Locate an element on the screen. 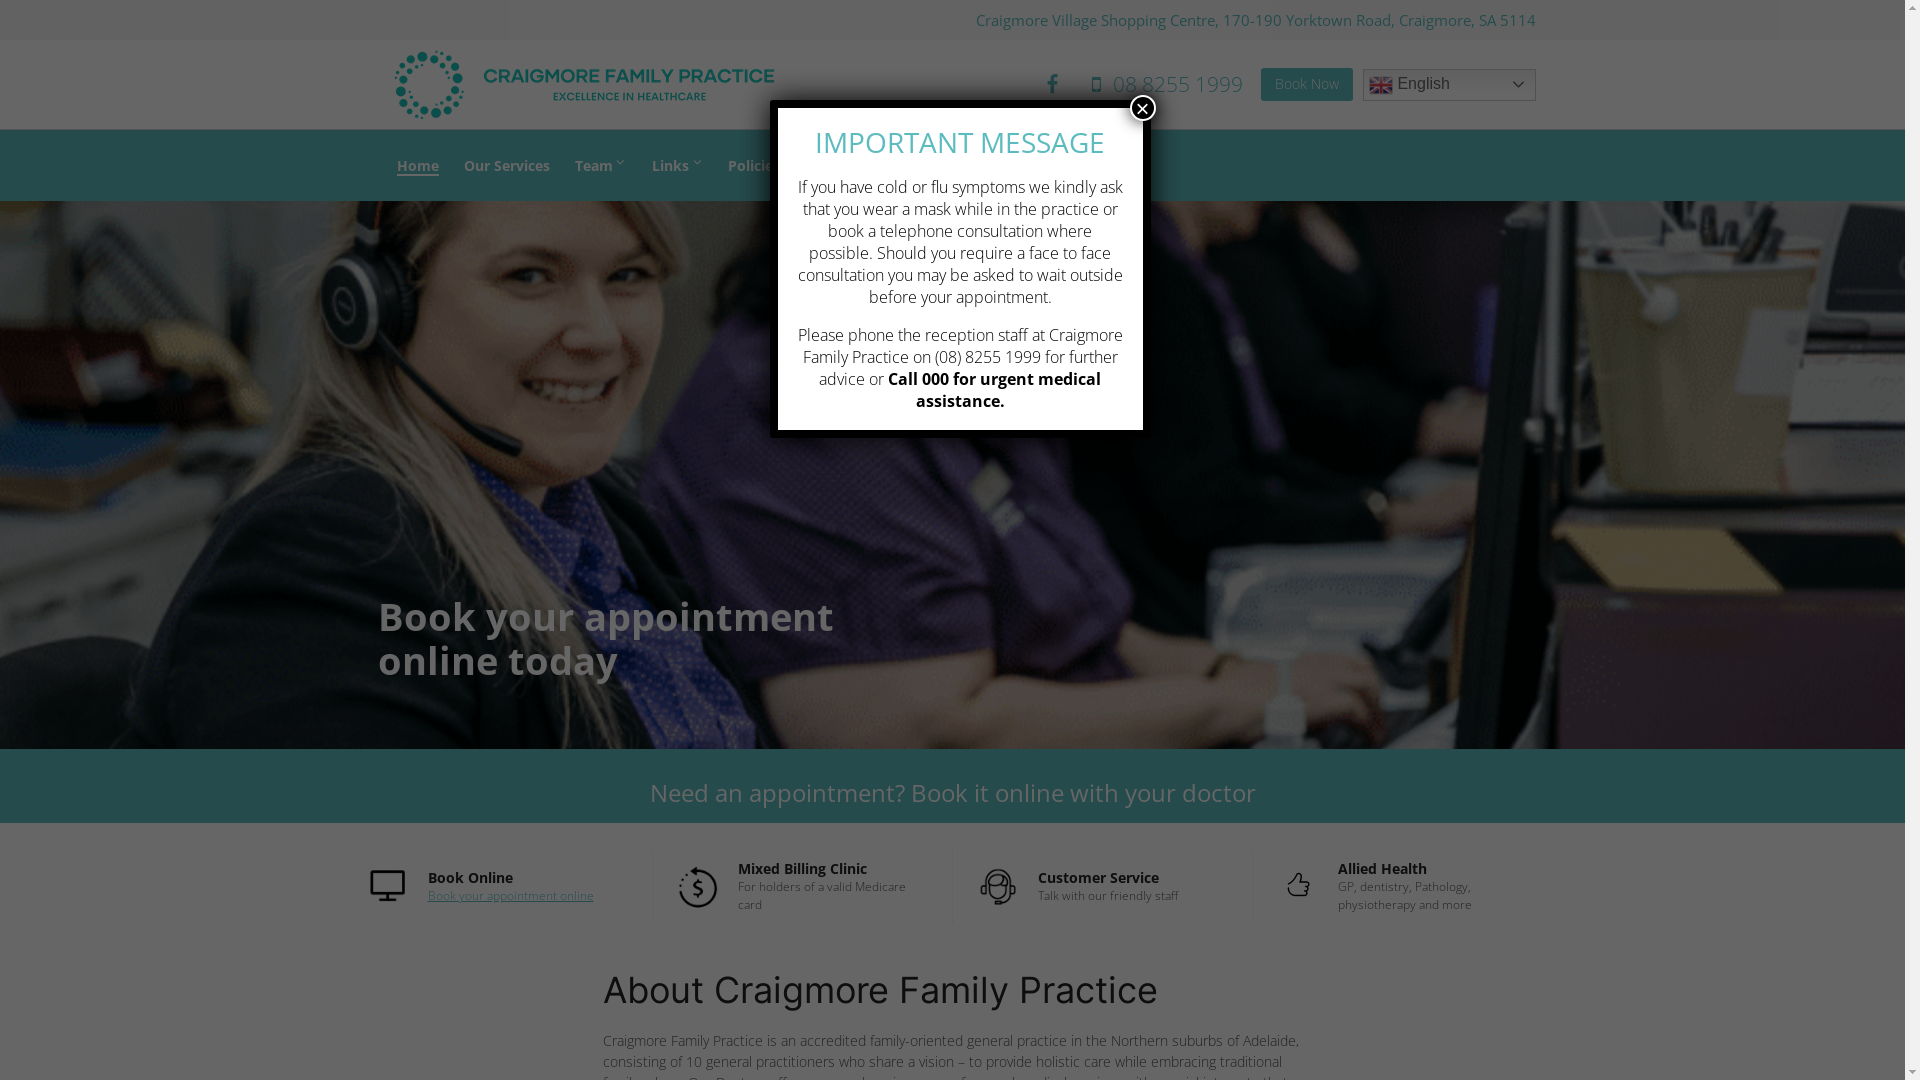 This screenshot has width=1920, height=1080. Team is located at coordinates (600, 164).